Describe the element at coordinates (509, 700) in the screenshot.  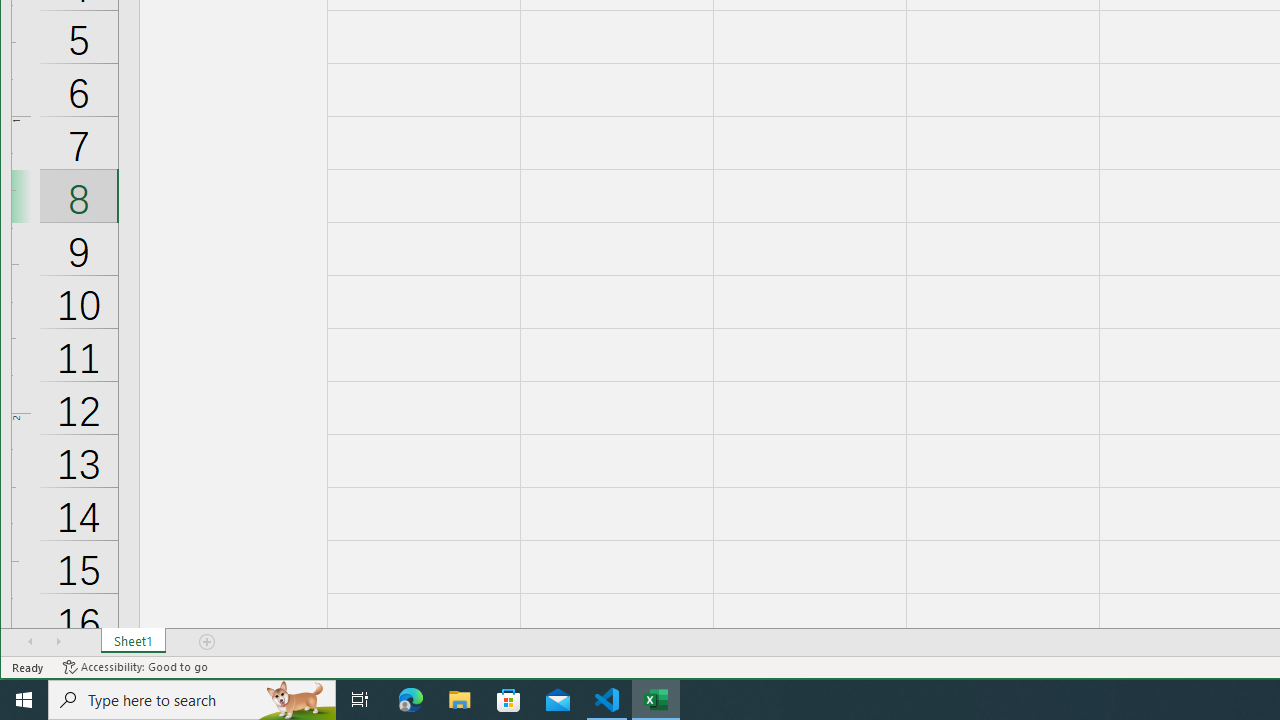
I see `Microsoft Store` at that location.